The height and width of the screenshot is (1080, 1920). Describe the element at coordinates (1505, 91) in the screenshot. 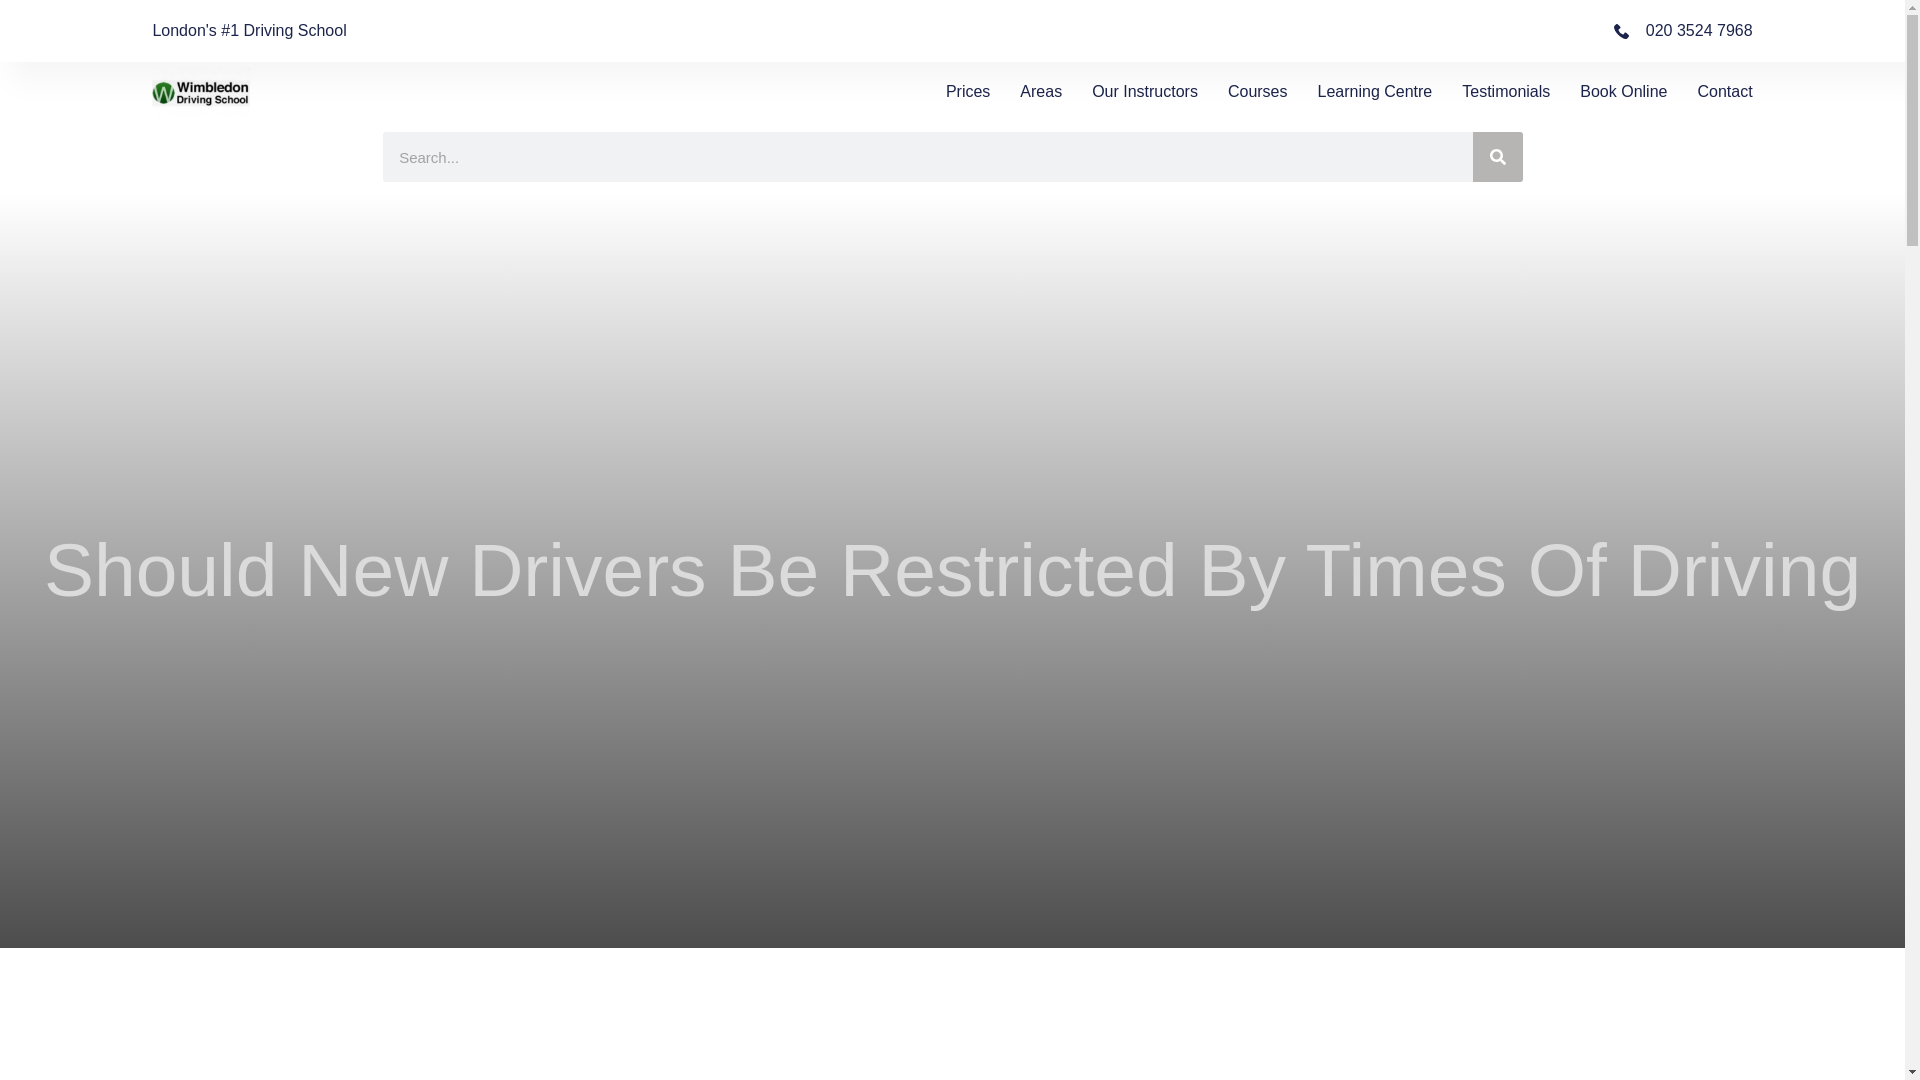

I see `Testimonials` at that location.